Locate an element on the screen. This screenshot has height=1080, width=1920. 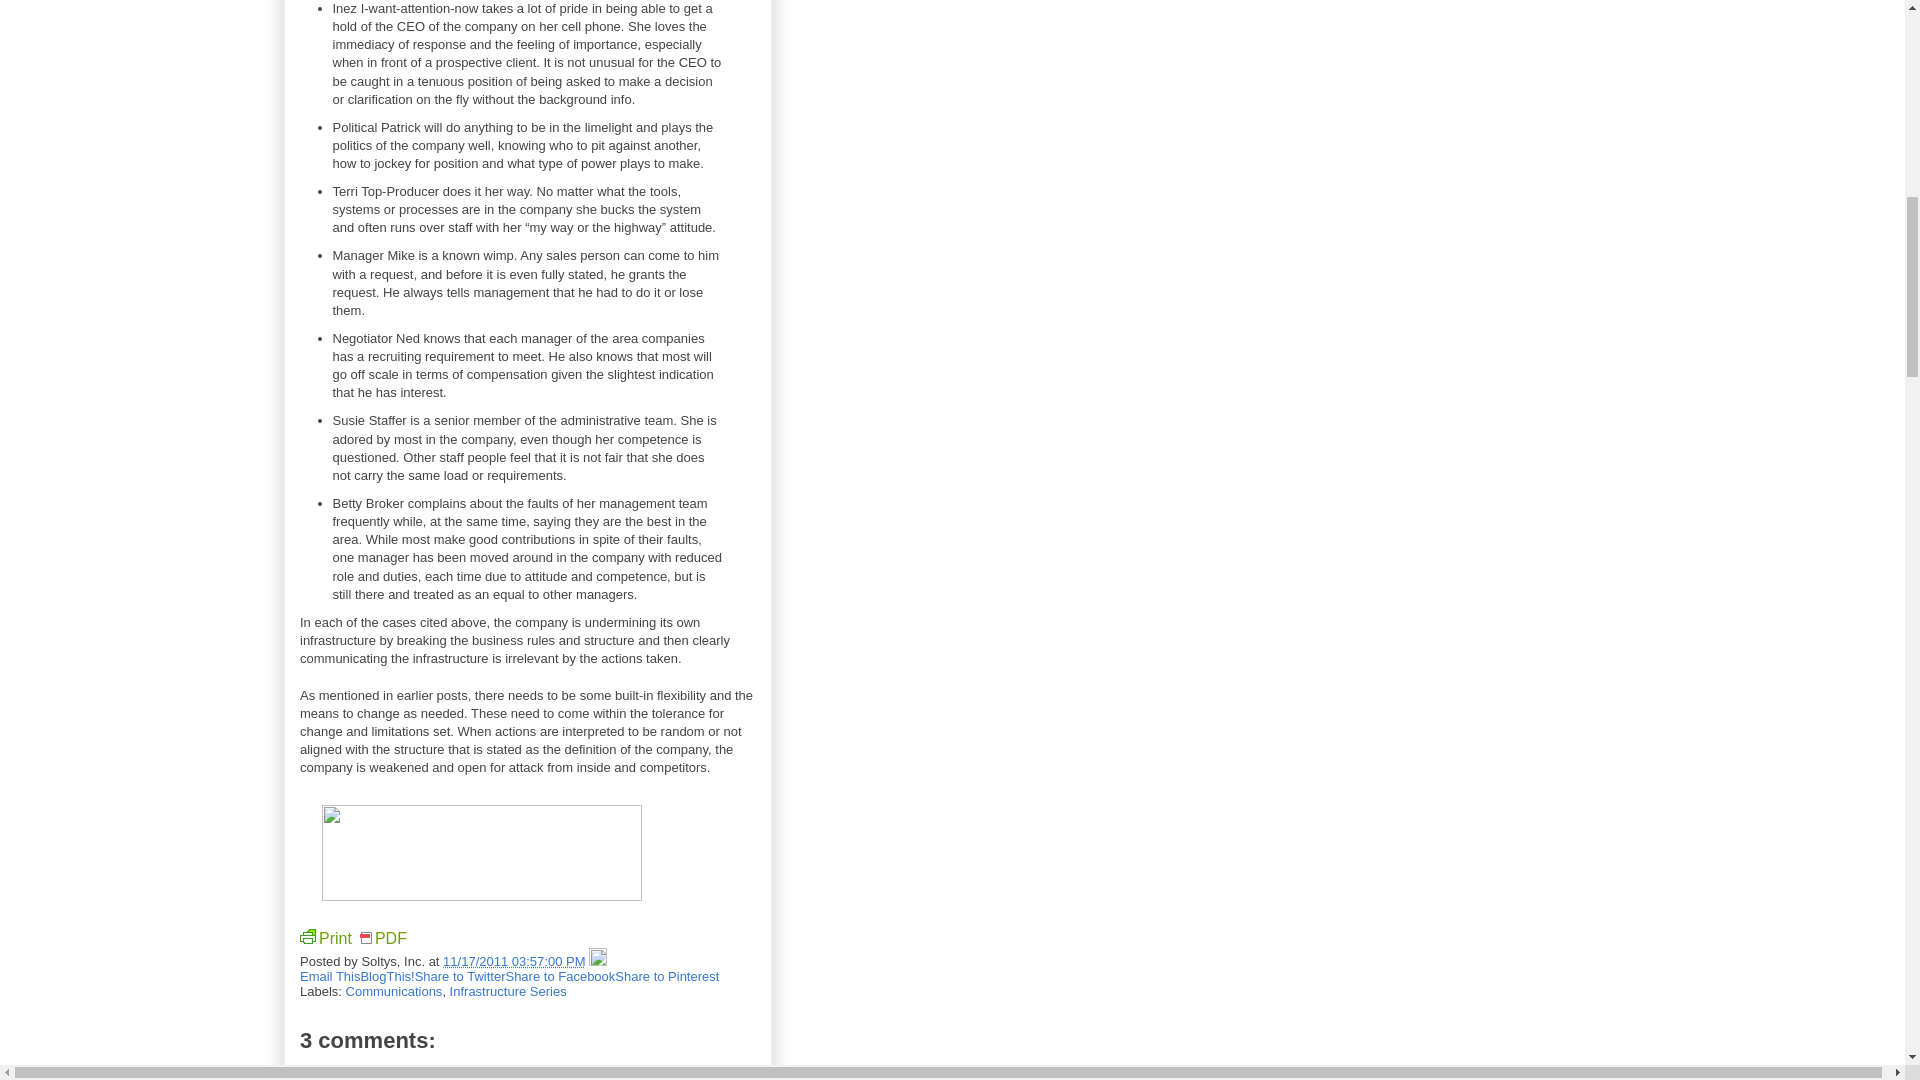
Printer Friendly and PDF is located at coordinates (356, 940).